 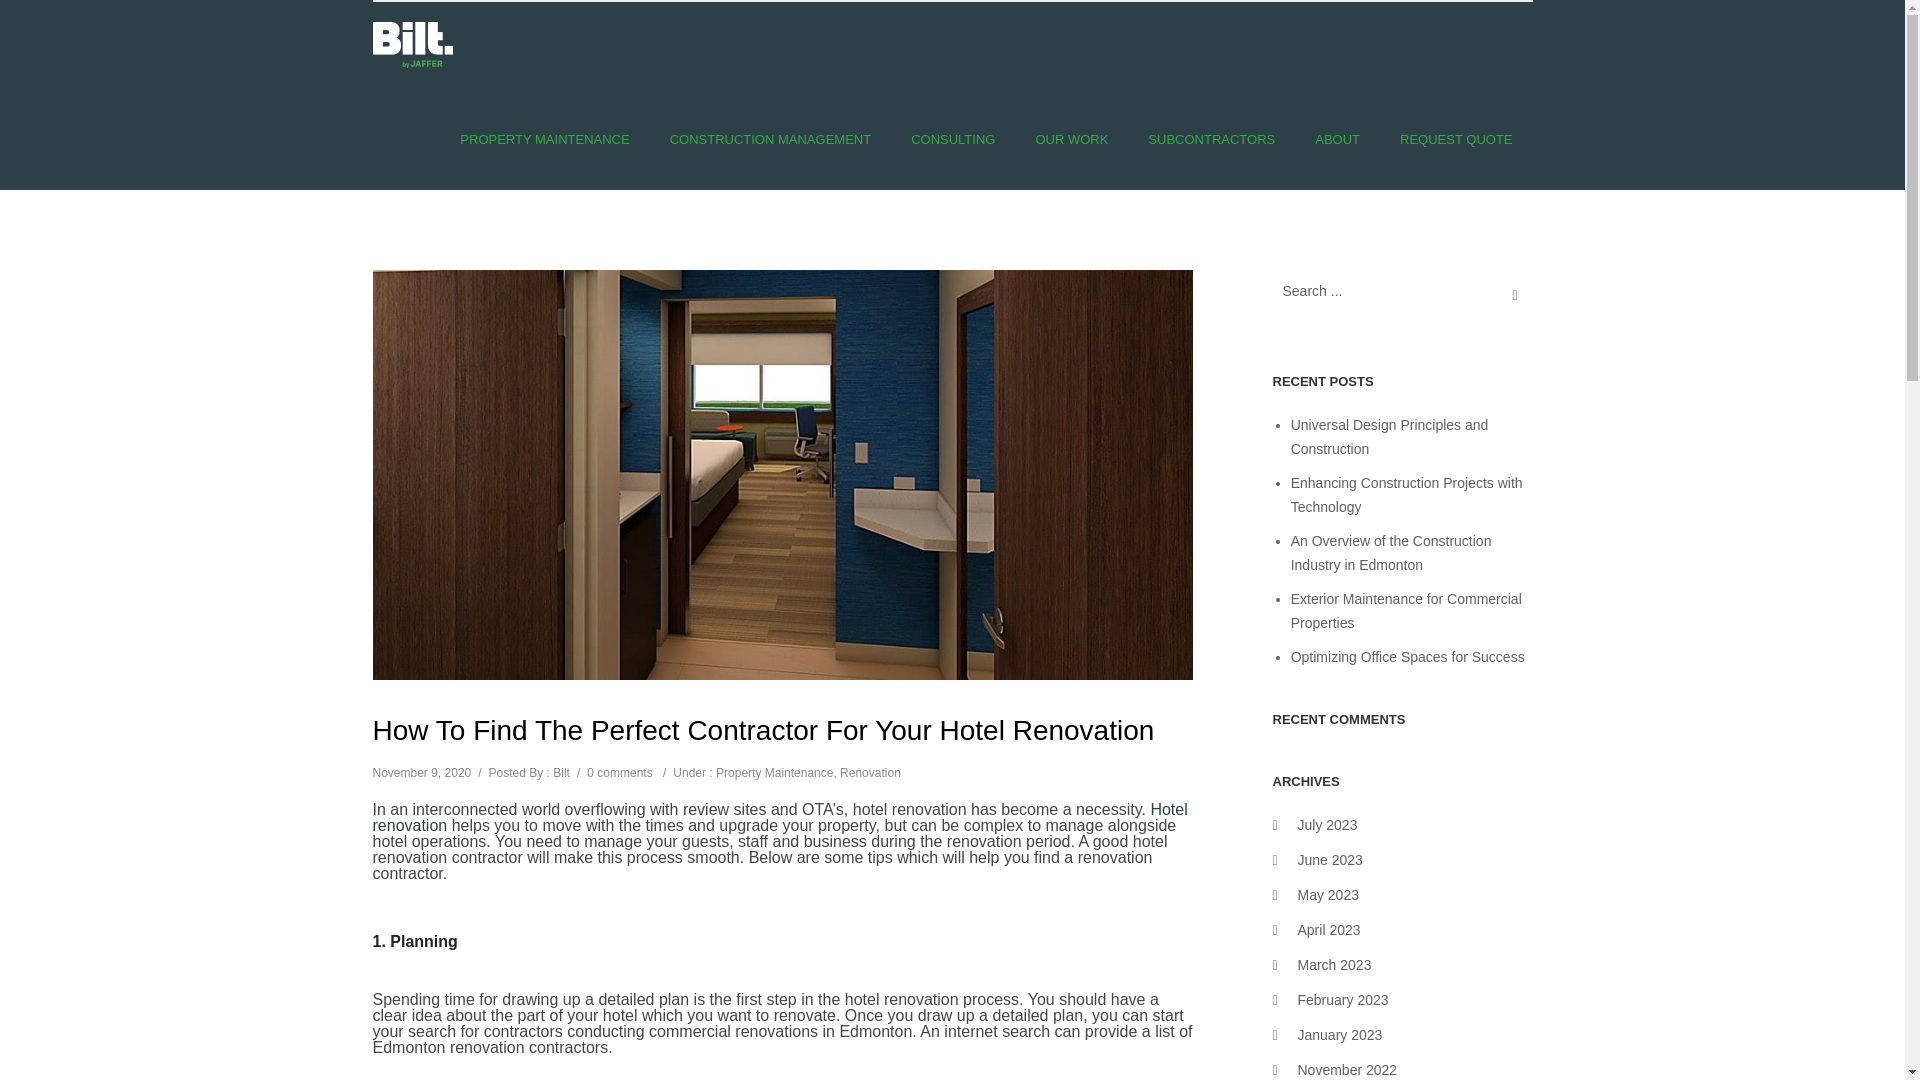 What do you see at coordinates (952, 138) in the screenshot?
I see `CONSULTING` at bounding box center [952, 138].